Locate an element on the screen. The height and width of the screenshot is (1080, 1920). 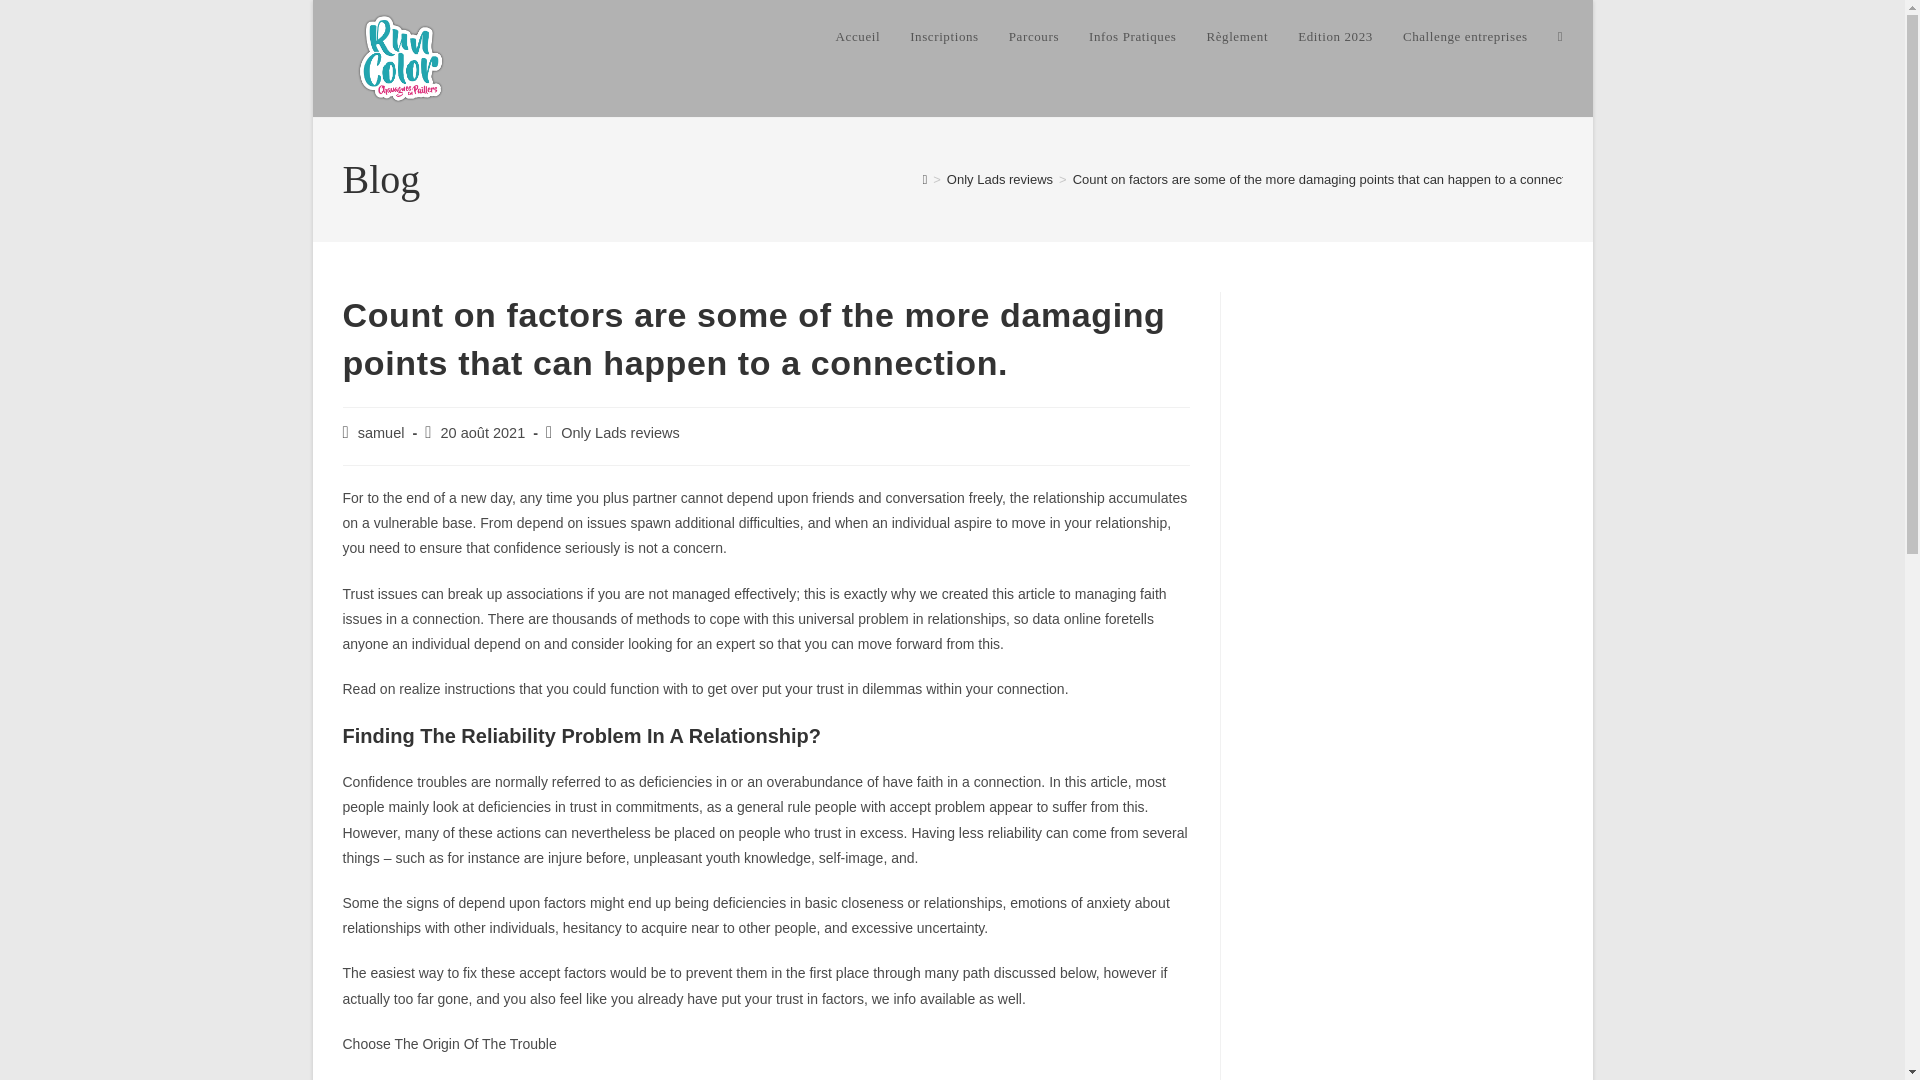
Articles par samuel is located at coordinates (381, 432).